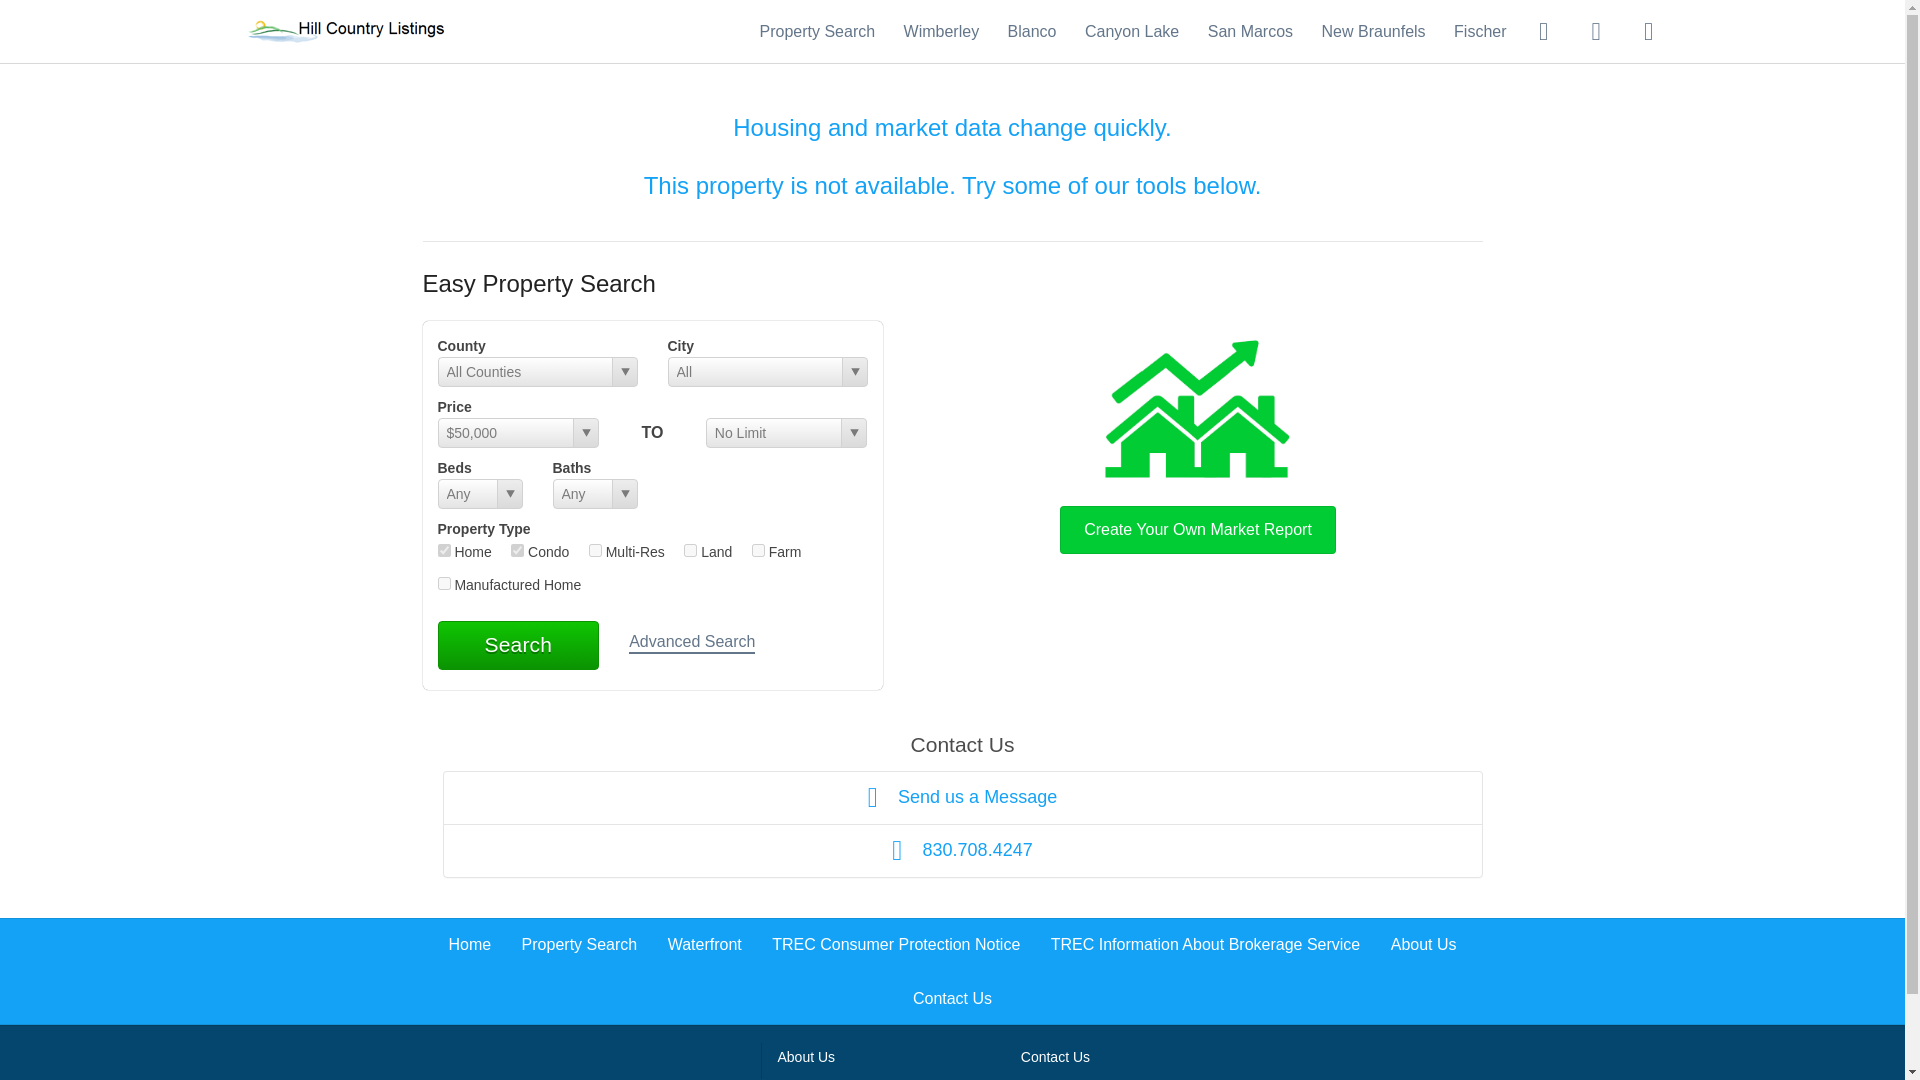 The image size is (1920, 1080). I want to click on TREC Consumer Protection Notice, so click(895, 944).